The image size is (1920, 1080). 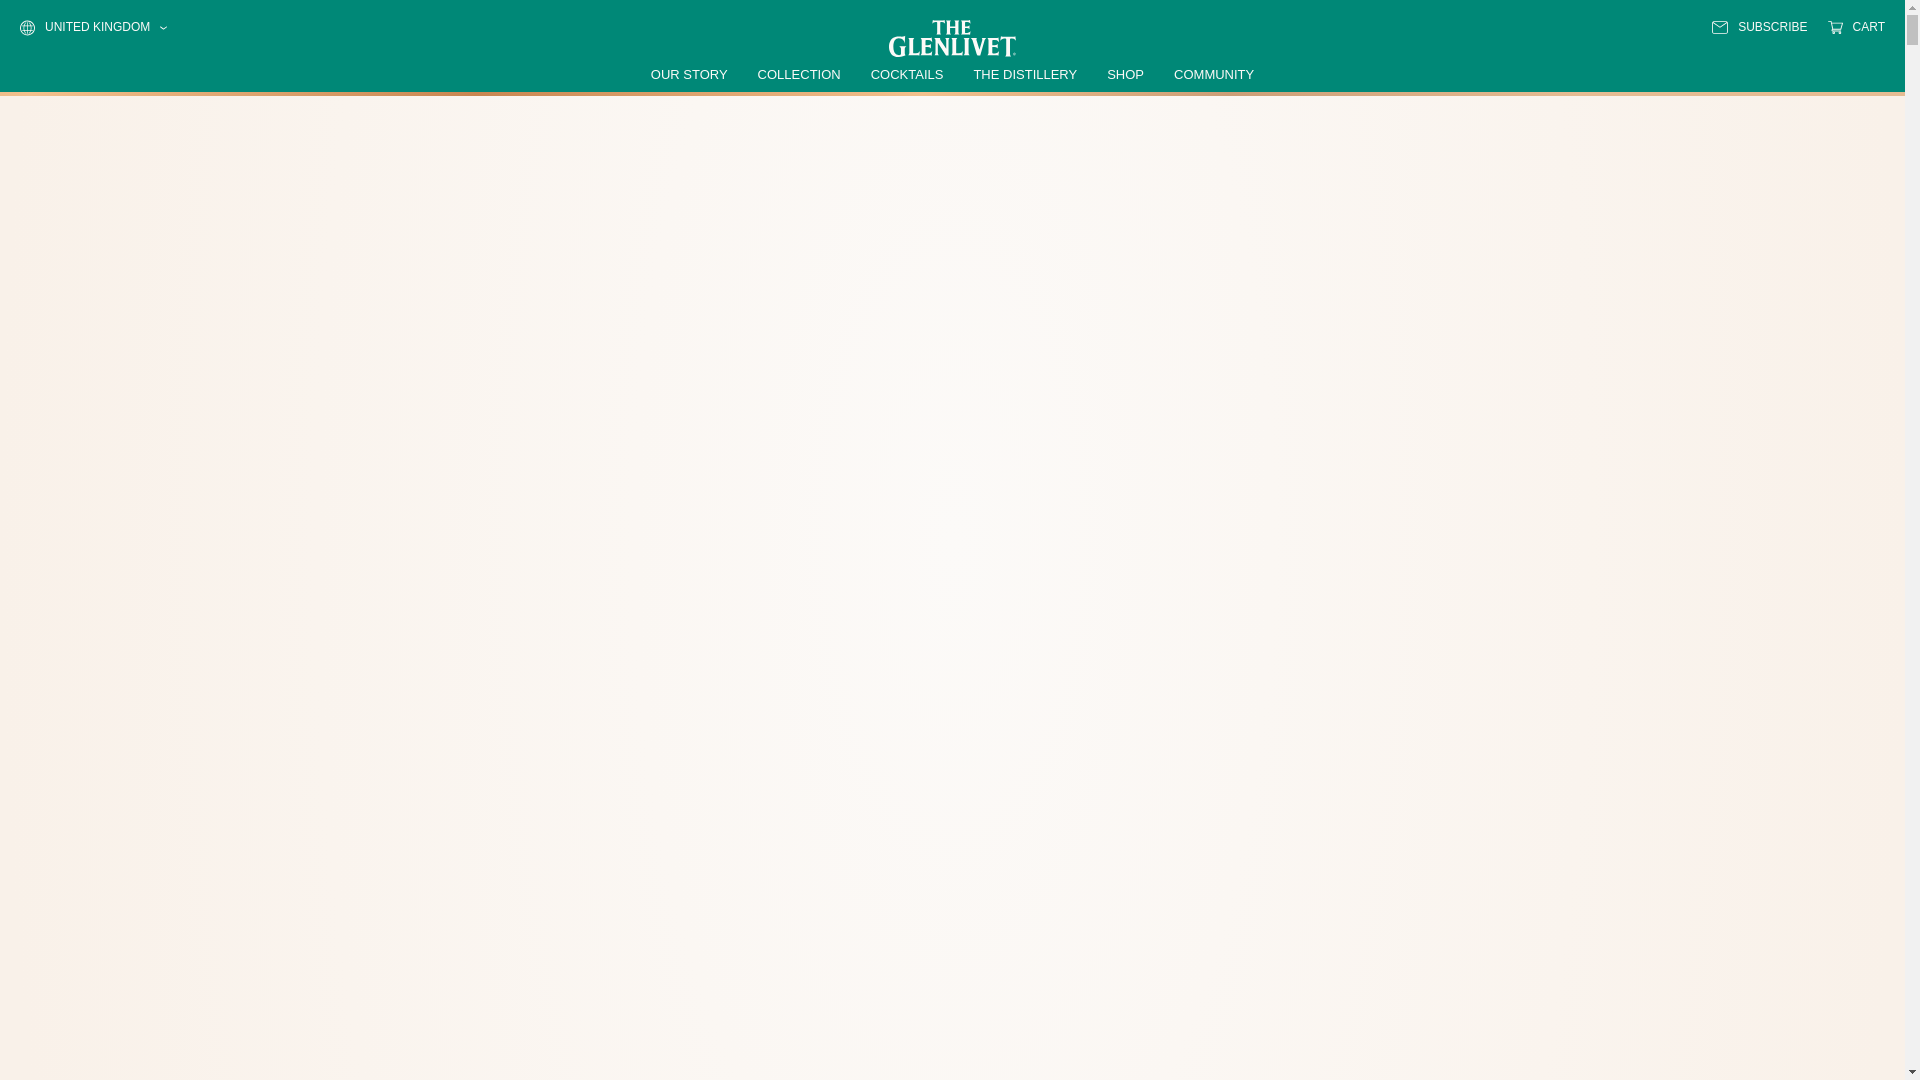 What do you see at coordinates (1025, 74) in the screenshot?
I see `THE DISTILLERY` at bounding box center [1025, 74].